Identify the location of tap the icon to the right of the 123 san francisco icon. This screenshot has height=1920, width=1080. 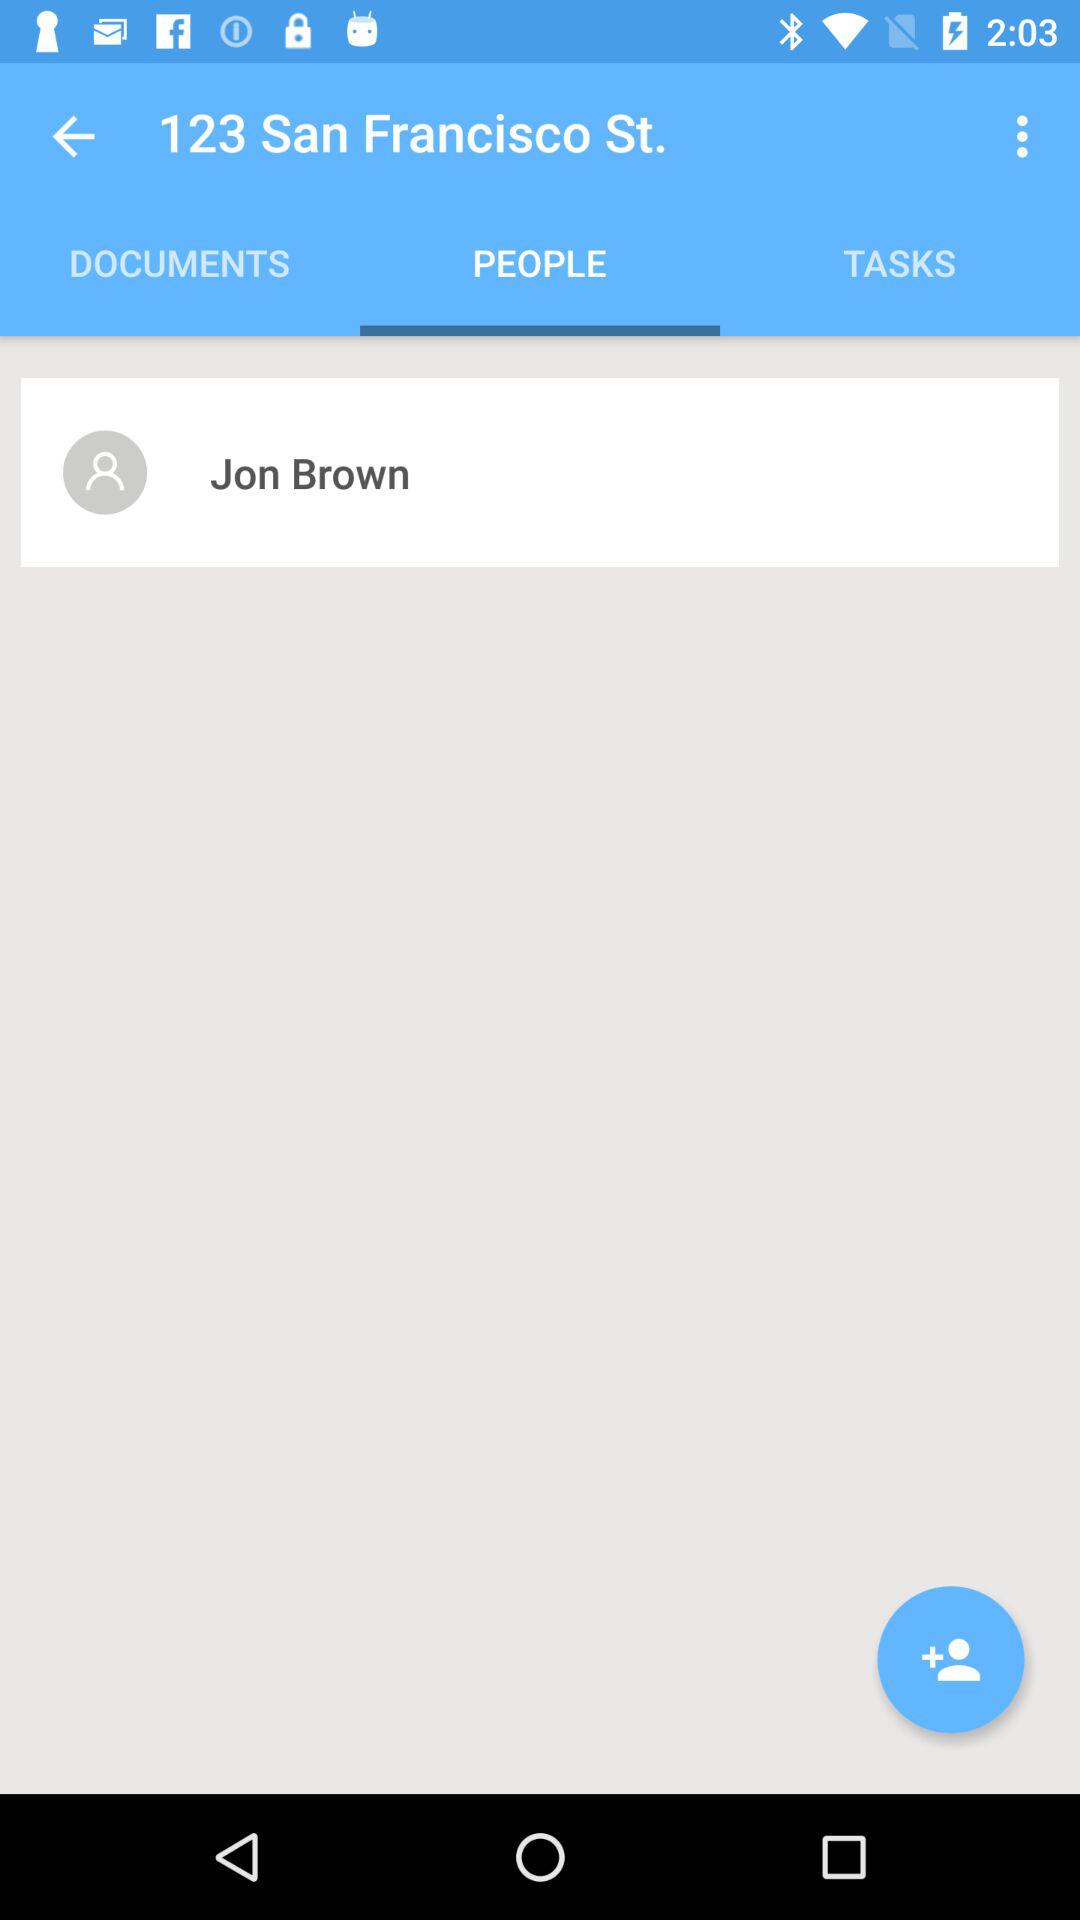
(1028, 136).